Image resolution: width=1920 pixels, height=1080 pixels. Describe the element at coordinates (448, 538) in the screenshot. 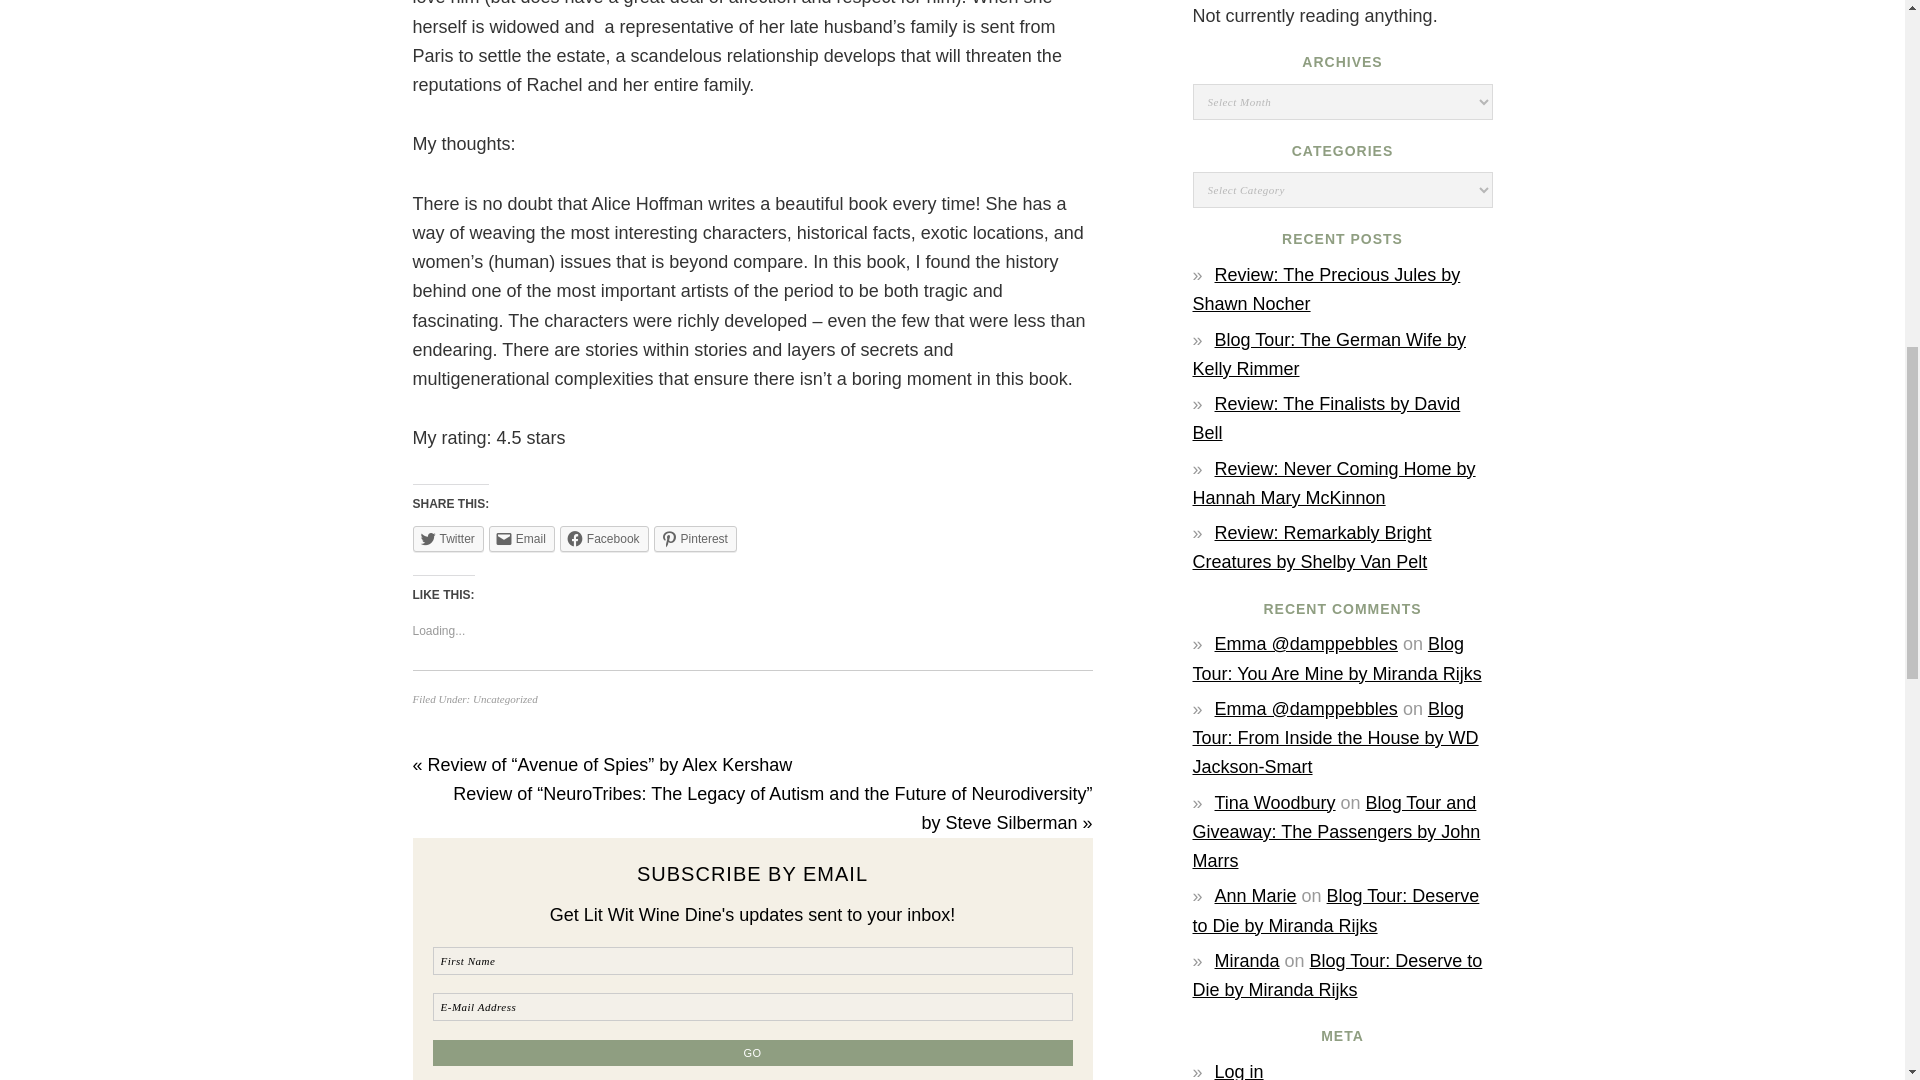

I see `Click to share on Twitter` at that location.